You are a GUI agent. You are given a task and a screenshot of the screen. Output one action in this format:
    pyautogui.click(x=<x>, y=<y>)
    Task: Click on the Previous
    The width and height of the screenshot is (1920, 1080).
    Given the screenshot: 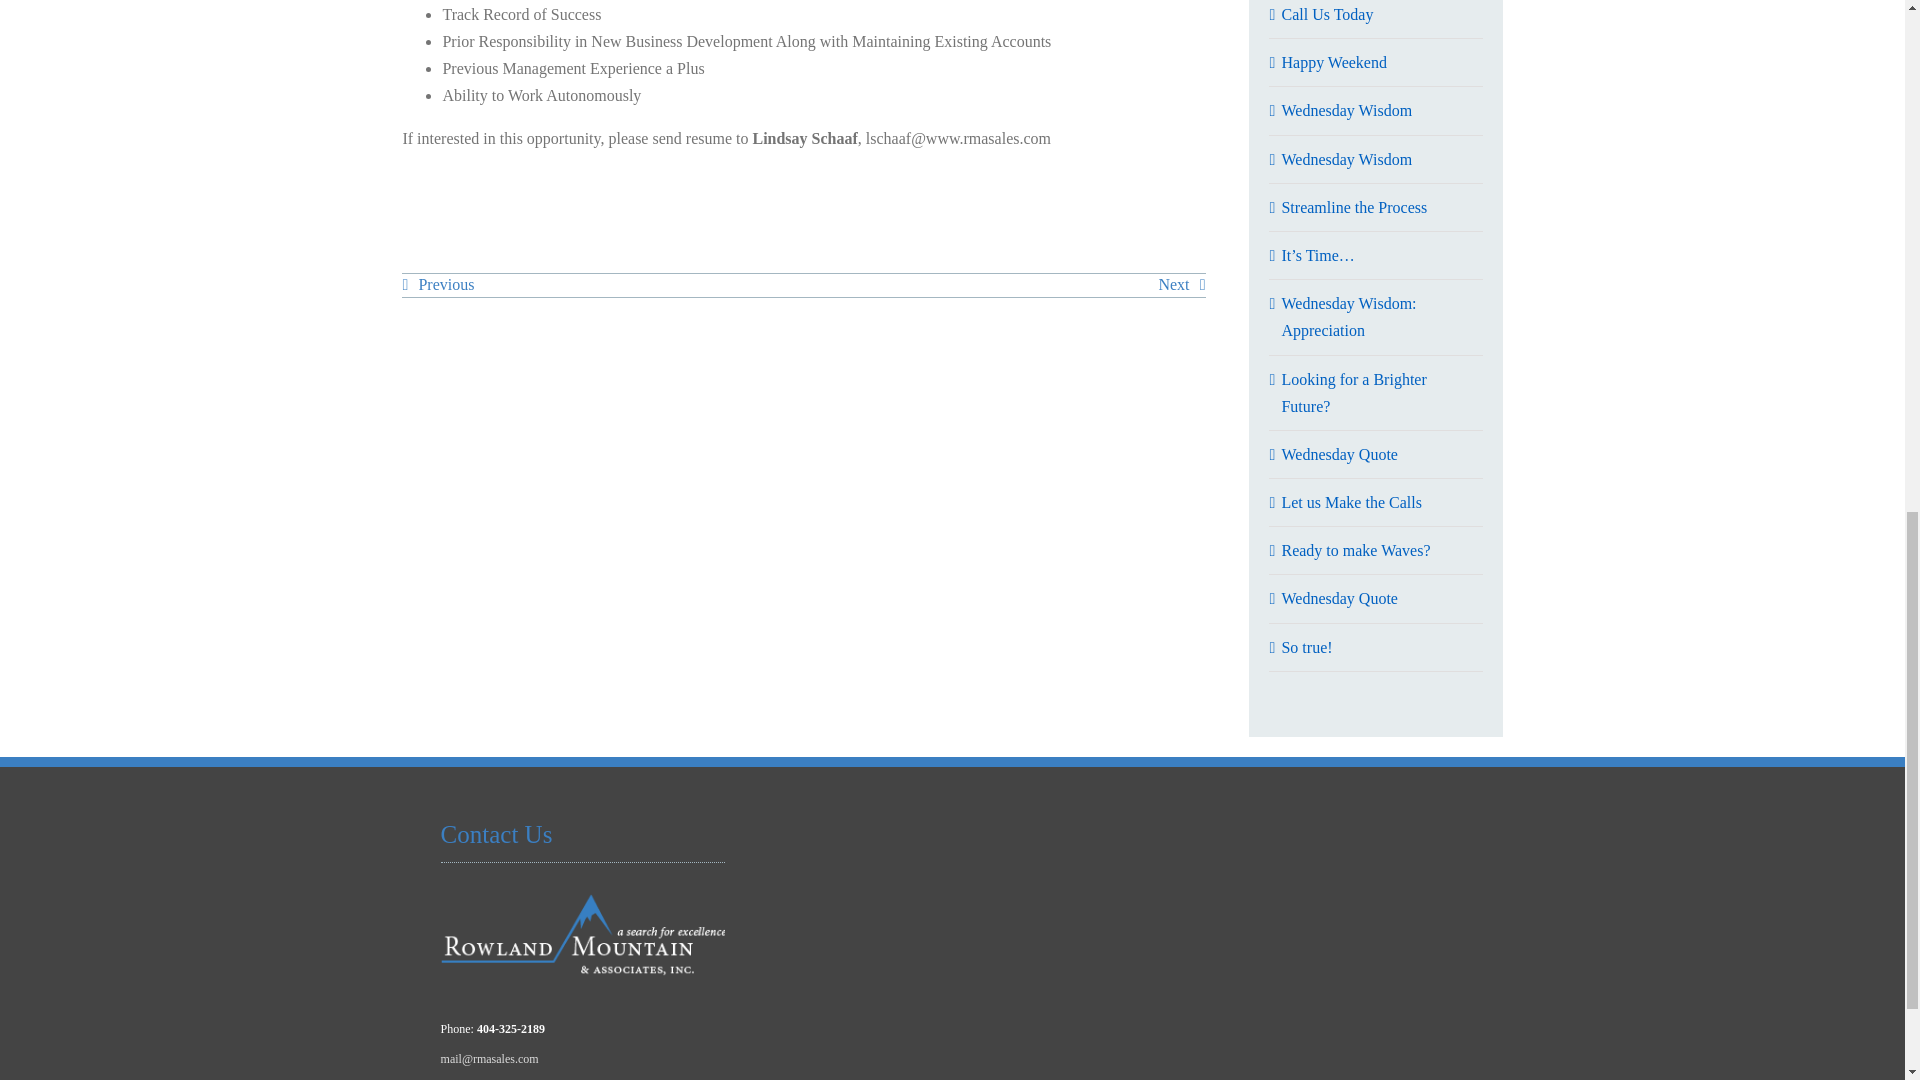 What is the action you would take?
    pyautogui.click(x=438, y=284)
    